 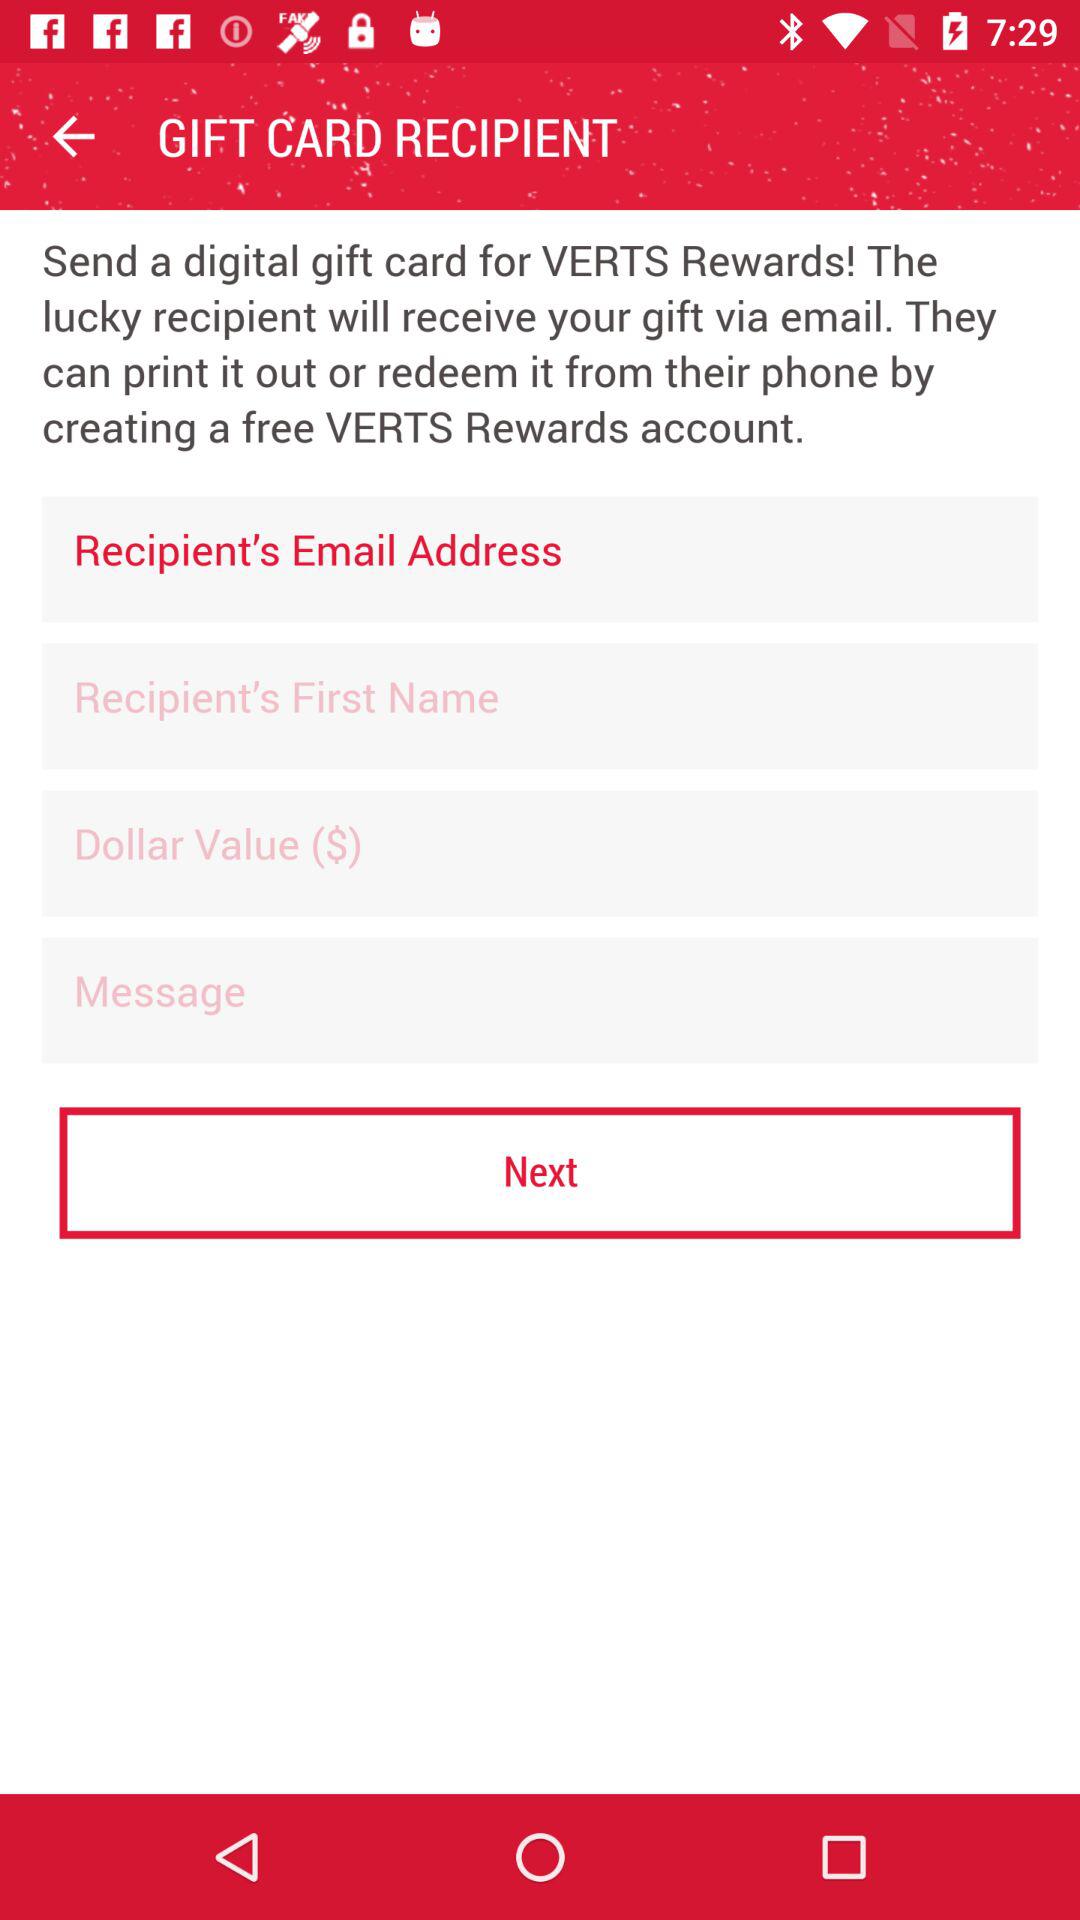 I want to click on select the item to the left of the gift card recipient item, so click(x=73, y=136).